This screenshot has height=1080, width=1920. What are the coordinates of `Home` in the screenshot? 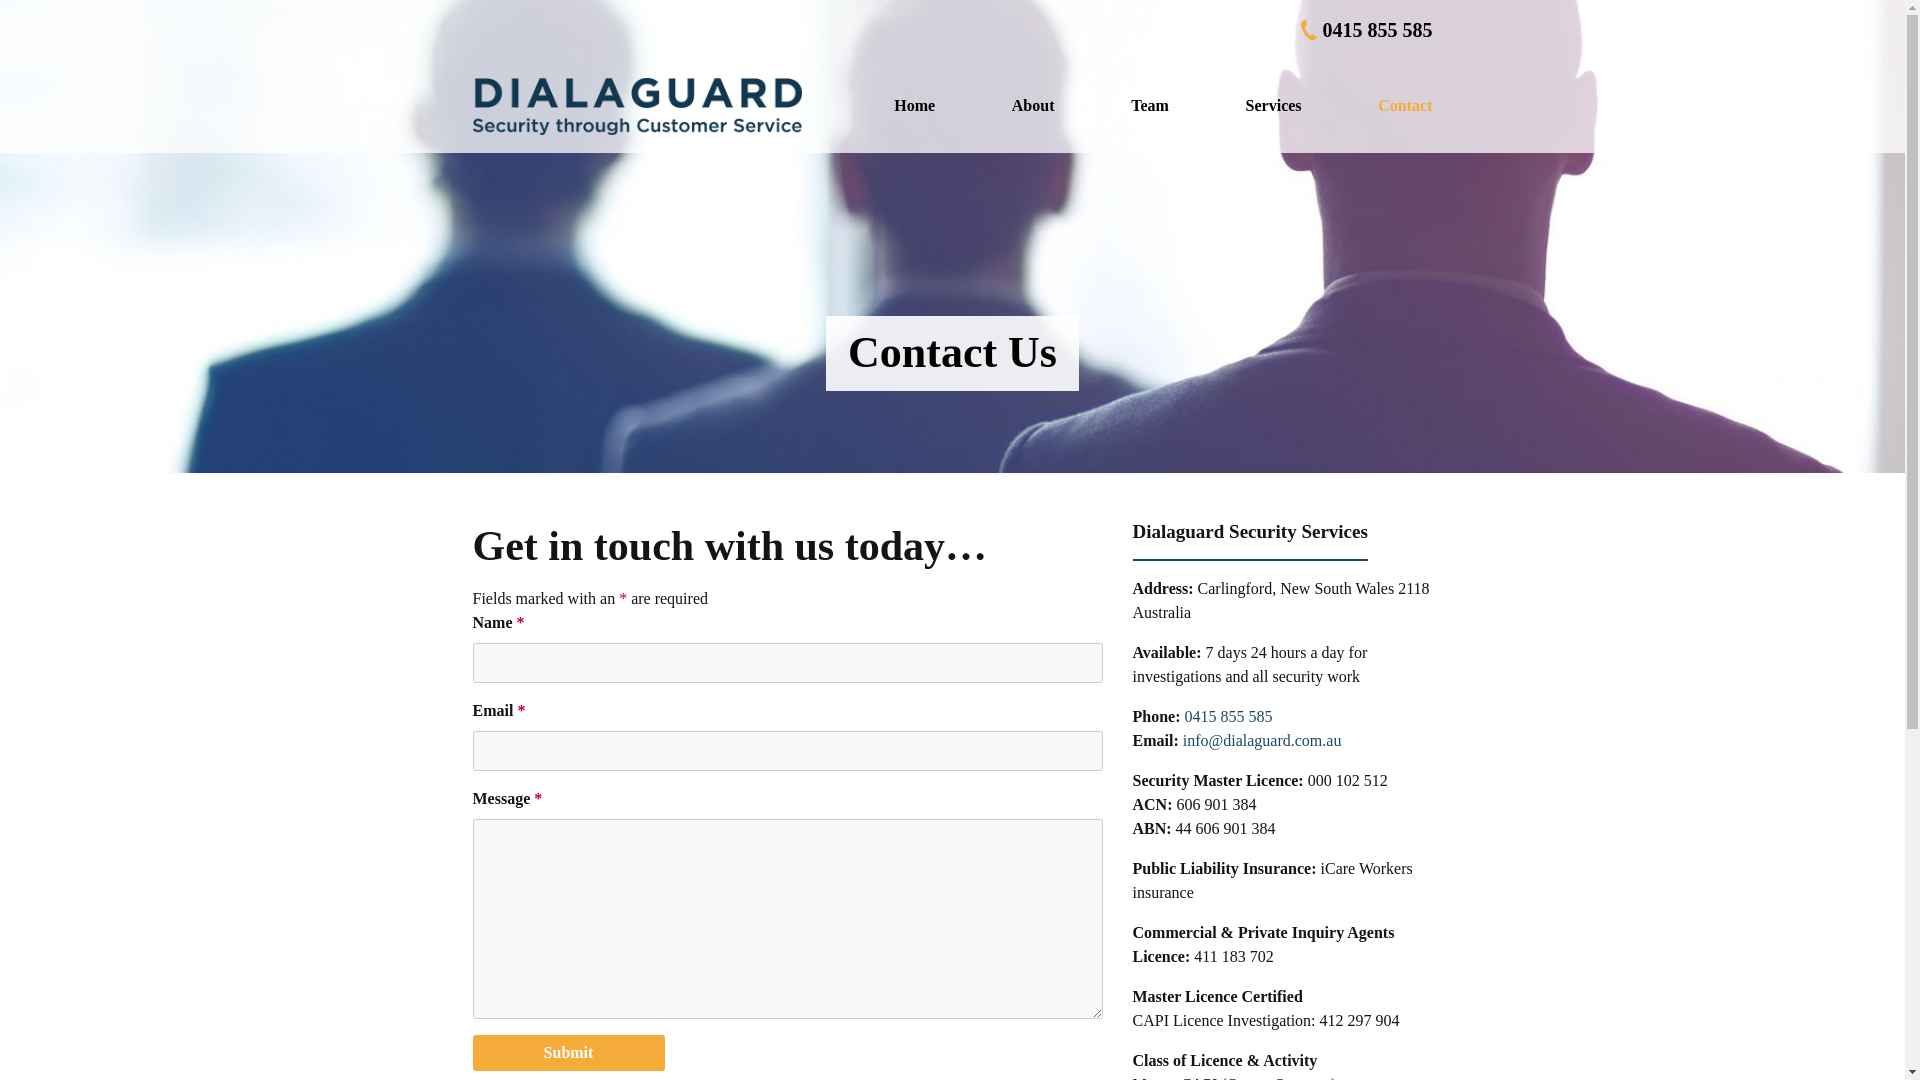 It's located at (914, 106).